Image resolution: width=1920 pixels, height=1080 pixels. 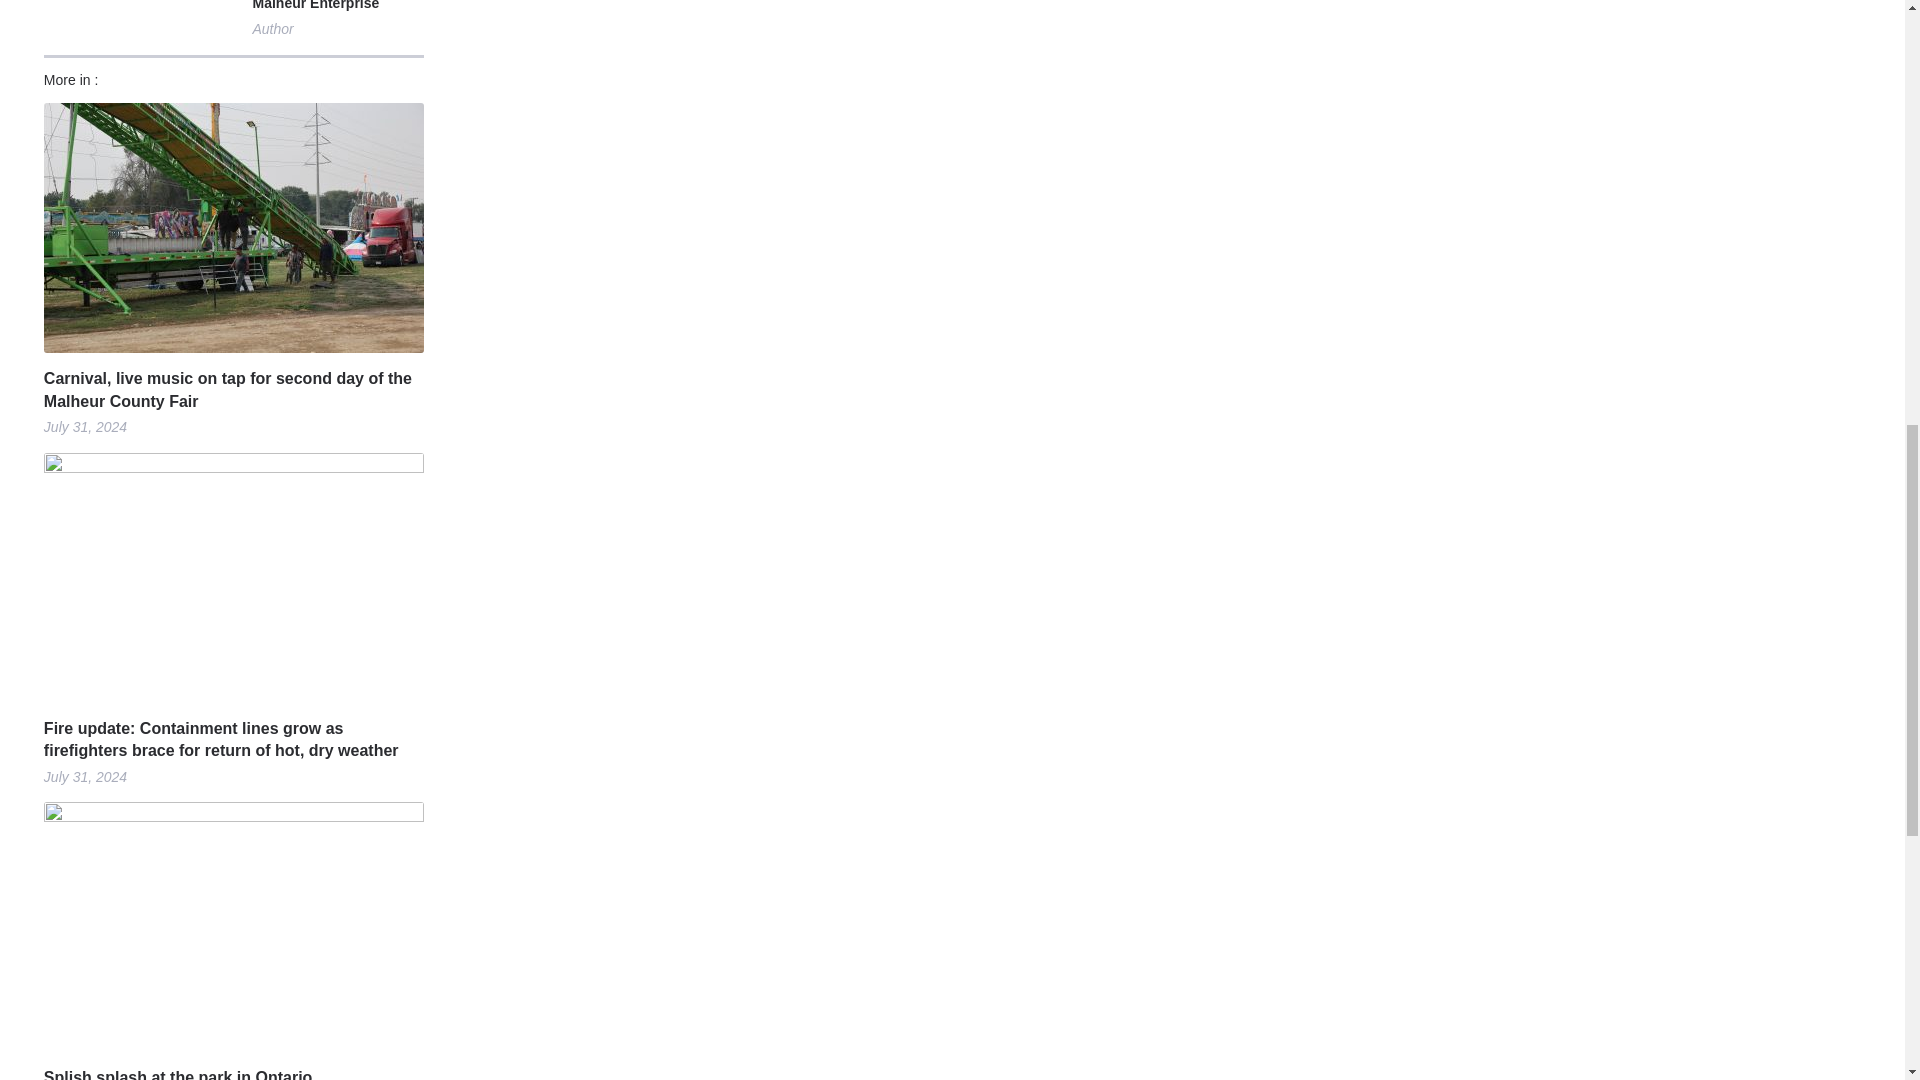 I want to click on Permalink to Splish splash at the park in Ontario, so click(x=234, y=926).